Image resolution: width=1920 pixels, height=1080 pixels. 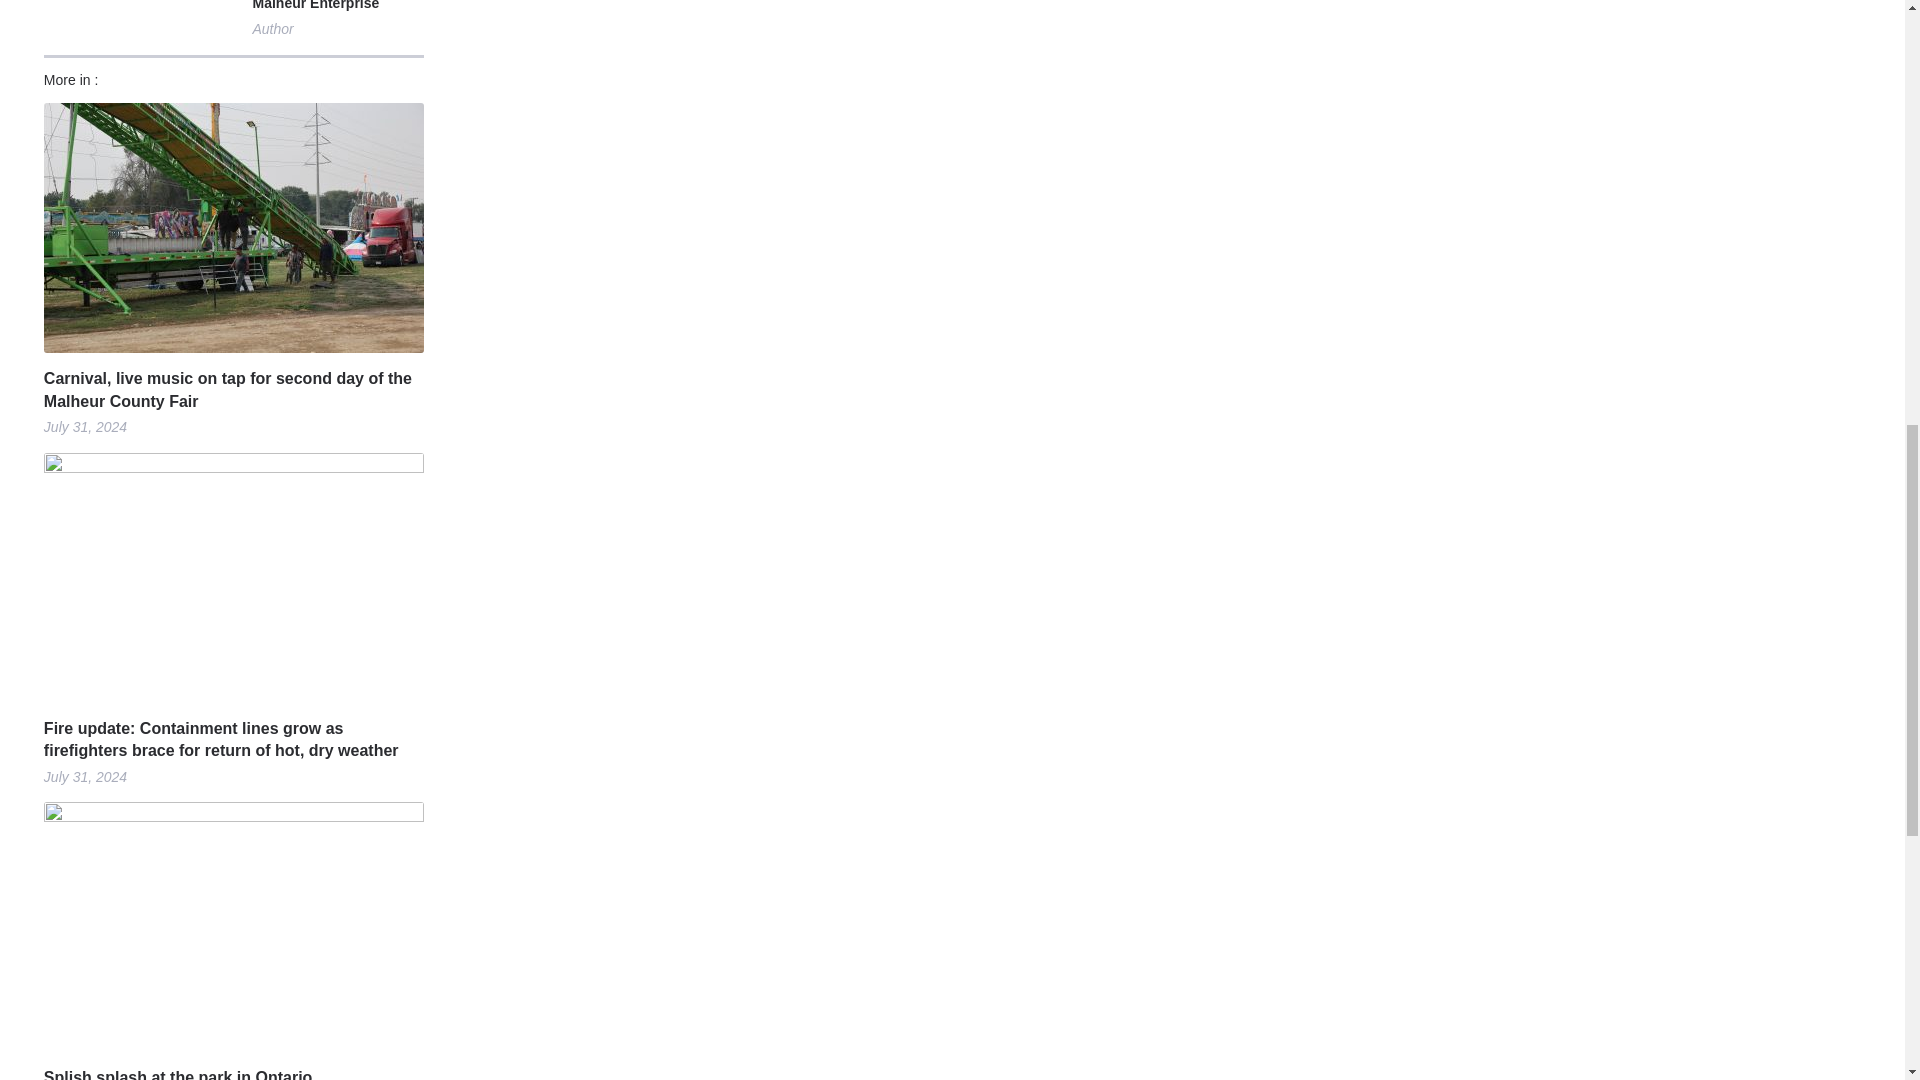 I want to click on Permalink to Splish splash at the park in Ontario, so click(x=234, y=926).